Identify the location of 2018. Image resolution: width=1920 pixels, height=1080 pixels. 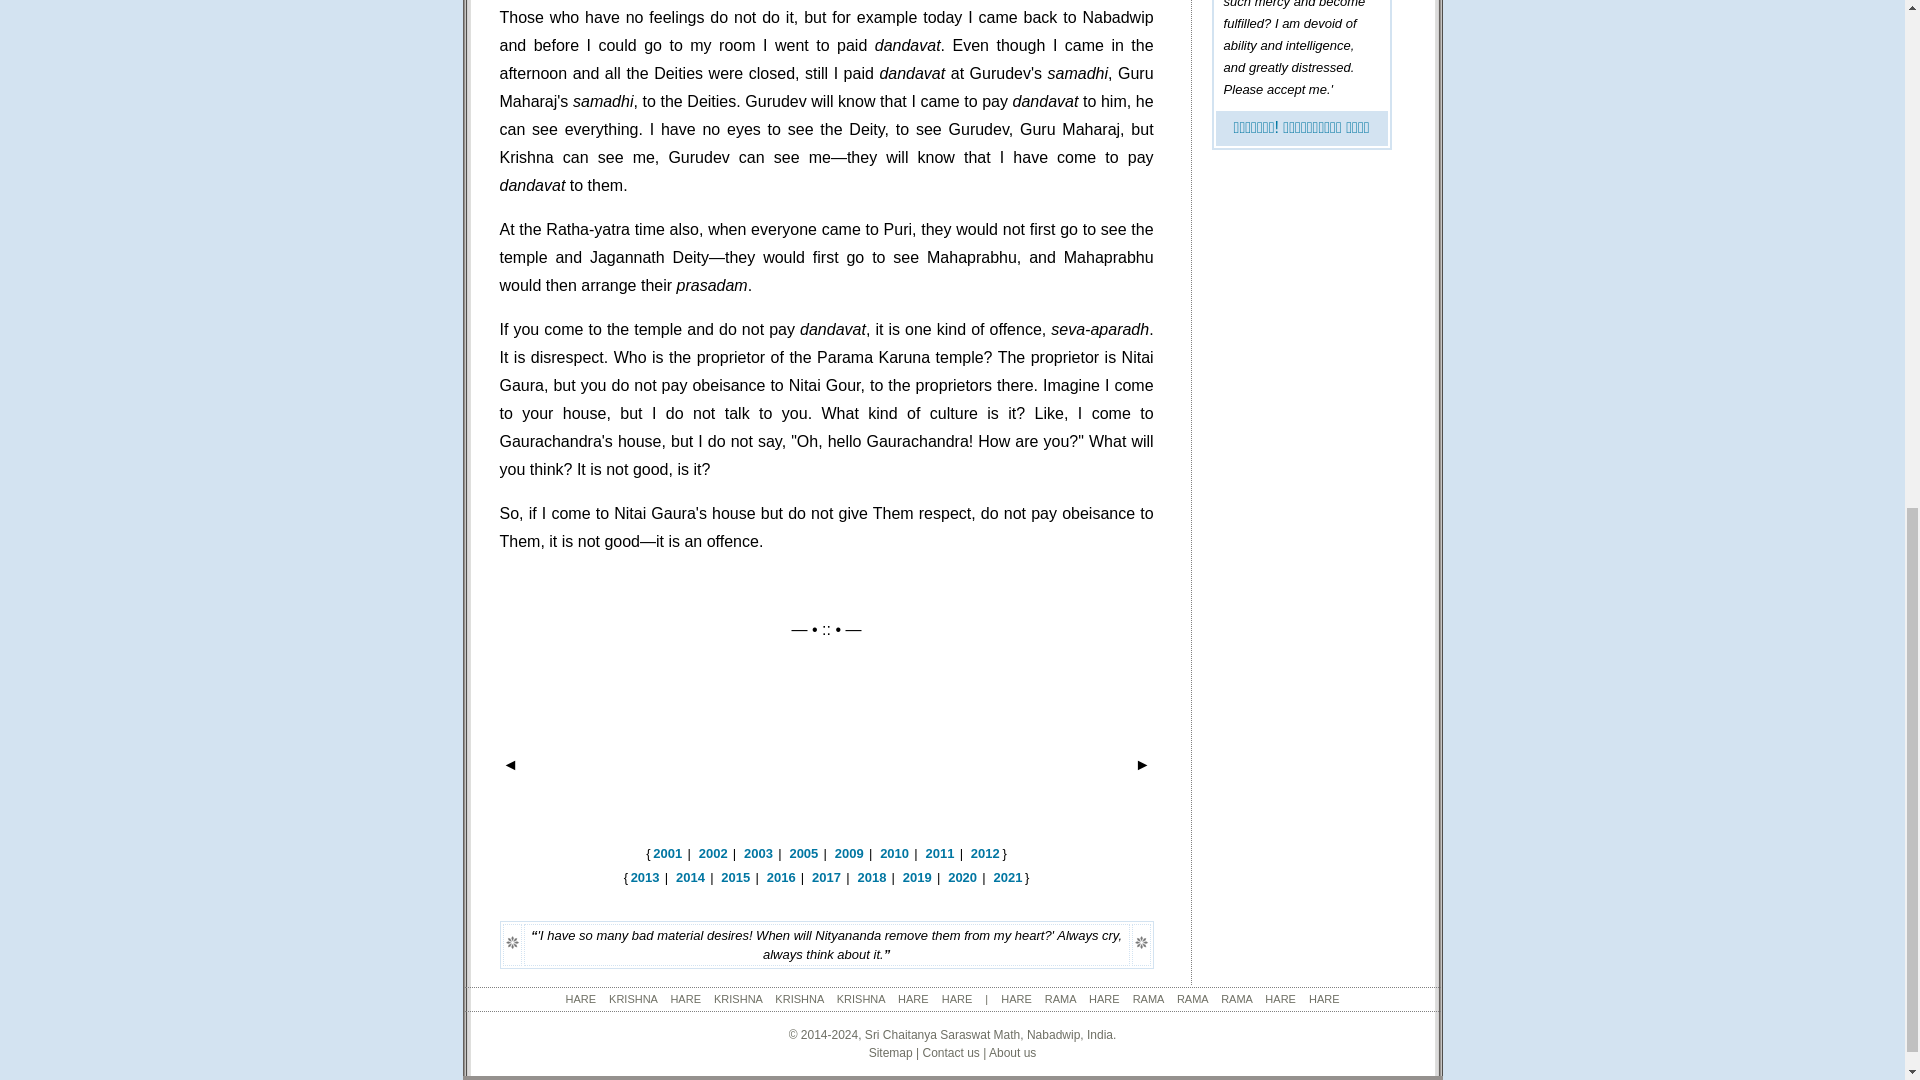
(870, 877).